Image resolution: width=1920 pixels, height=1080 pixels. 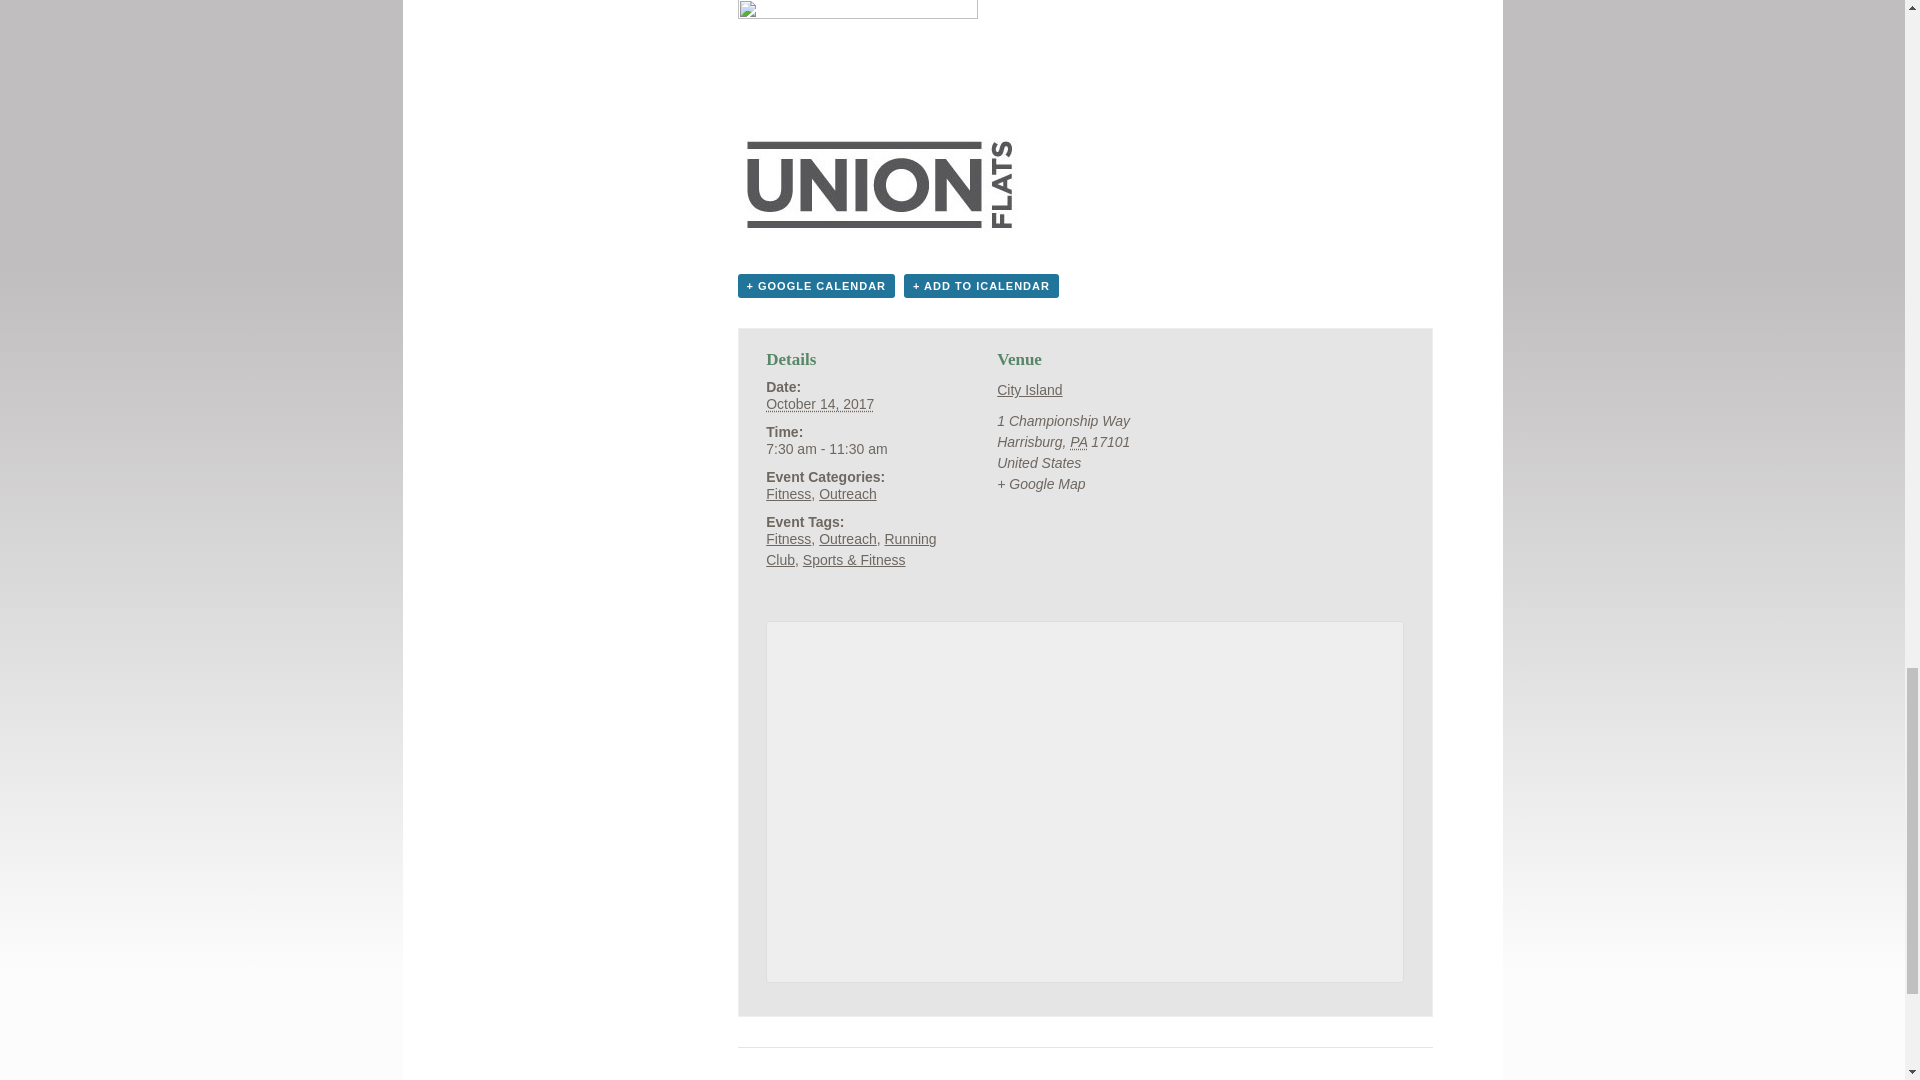 I want to click on Add to Google Calendar, so click(x=816, y=286).